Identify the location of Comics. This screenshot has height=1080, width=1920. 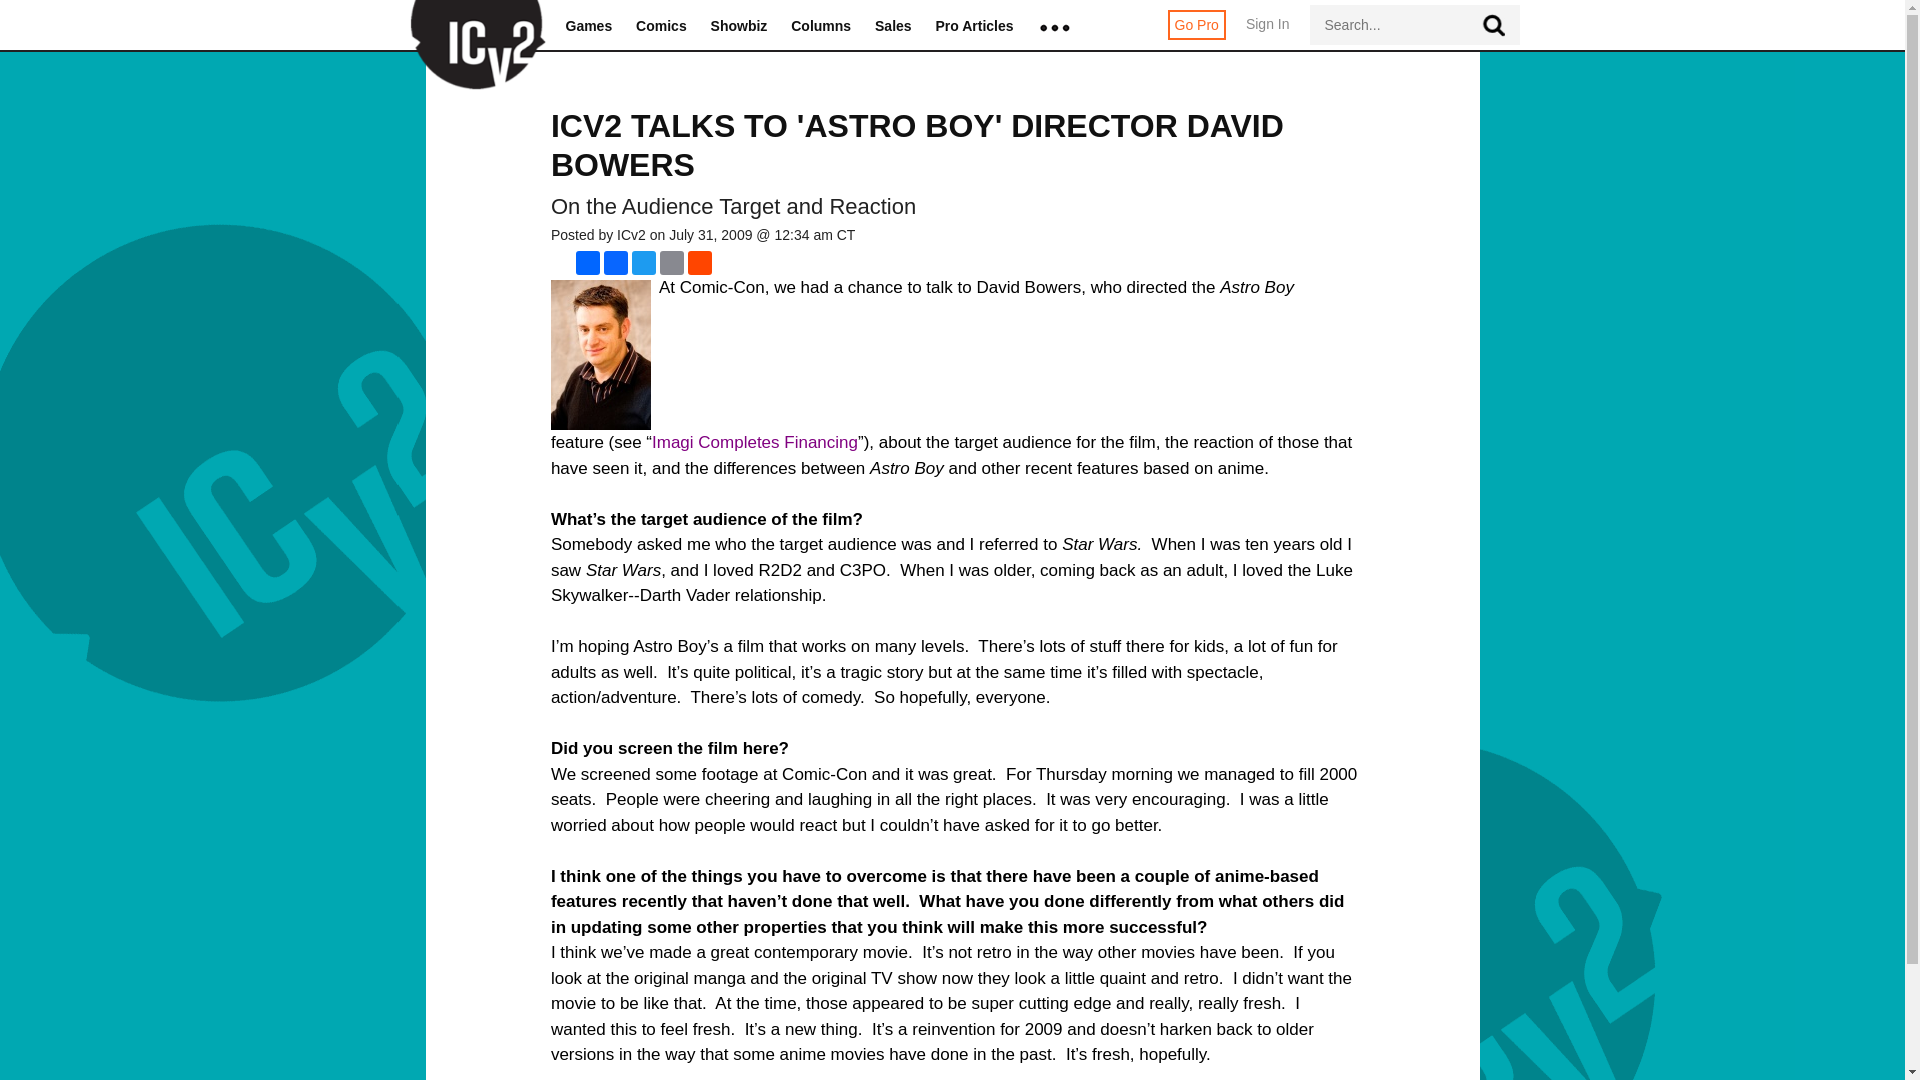
(661, 27).